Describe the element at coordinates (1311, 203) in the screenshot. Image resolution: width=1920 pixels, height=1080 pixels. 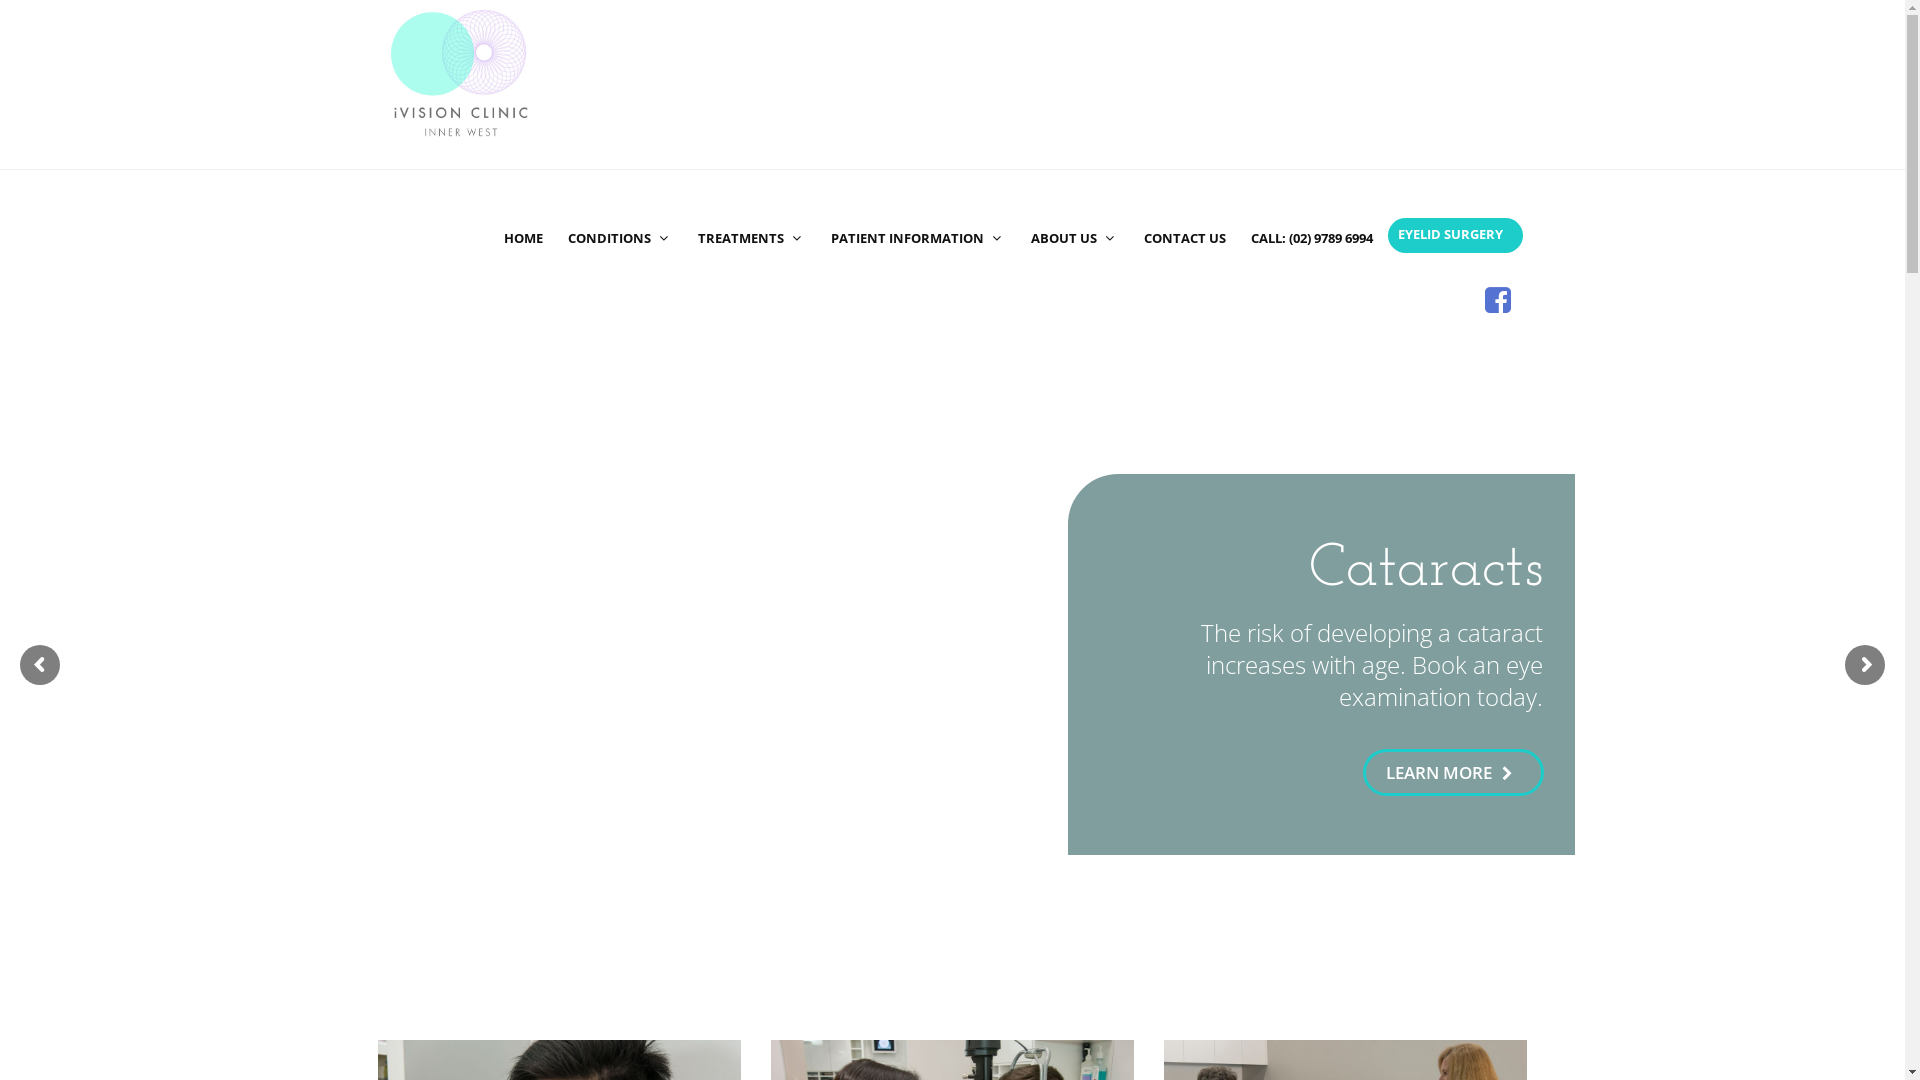
I see `CALL: (02) 9789 6994` at that location.